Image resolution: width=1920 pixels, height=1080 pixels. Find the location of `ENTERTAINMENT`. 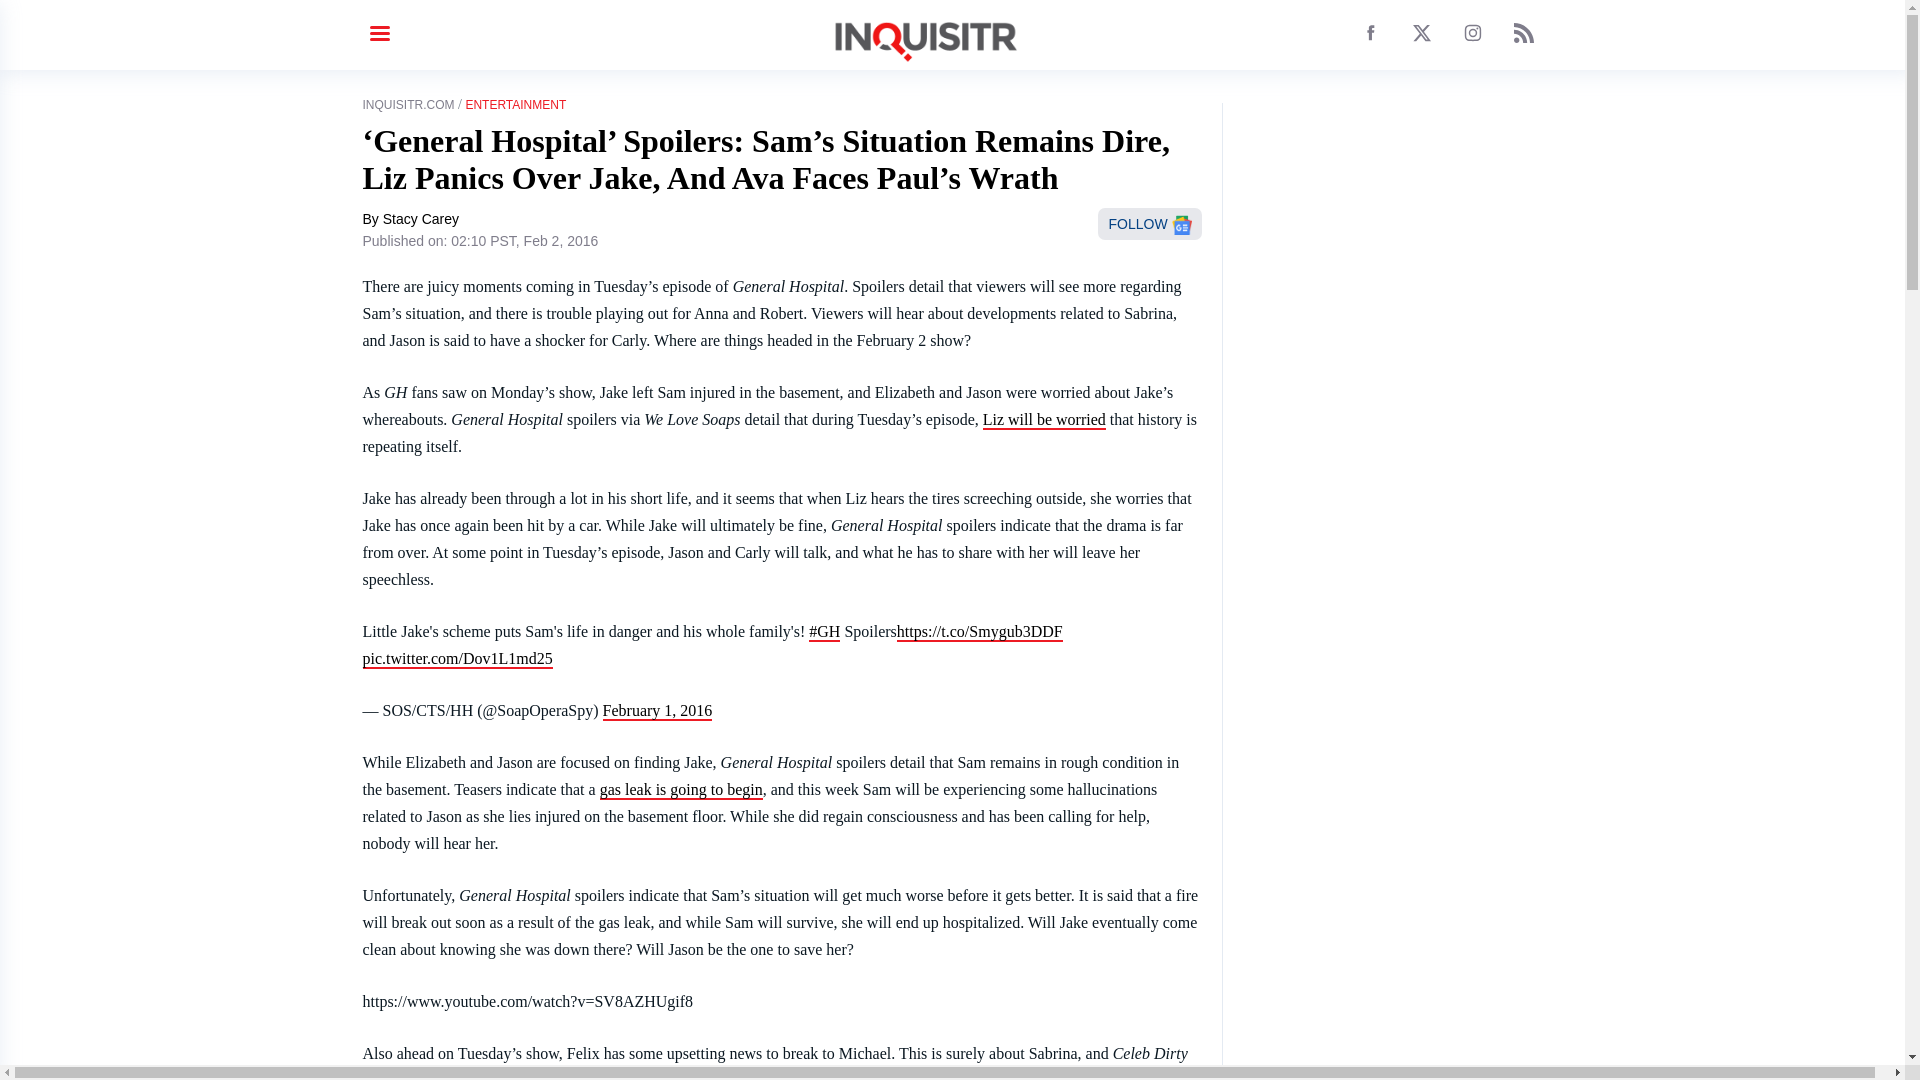

ENTERTAINMENT is located at coordinates (515, 105).